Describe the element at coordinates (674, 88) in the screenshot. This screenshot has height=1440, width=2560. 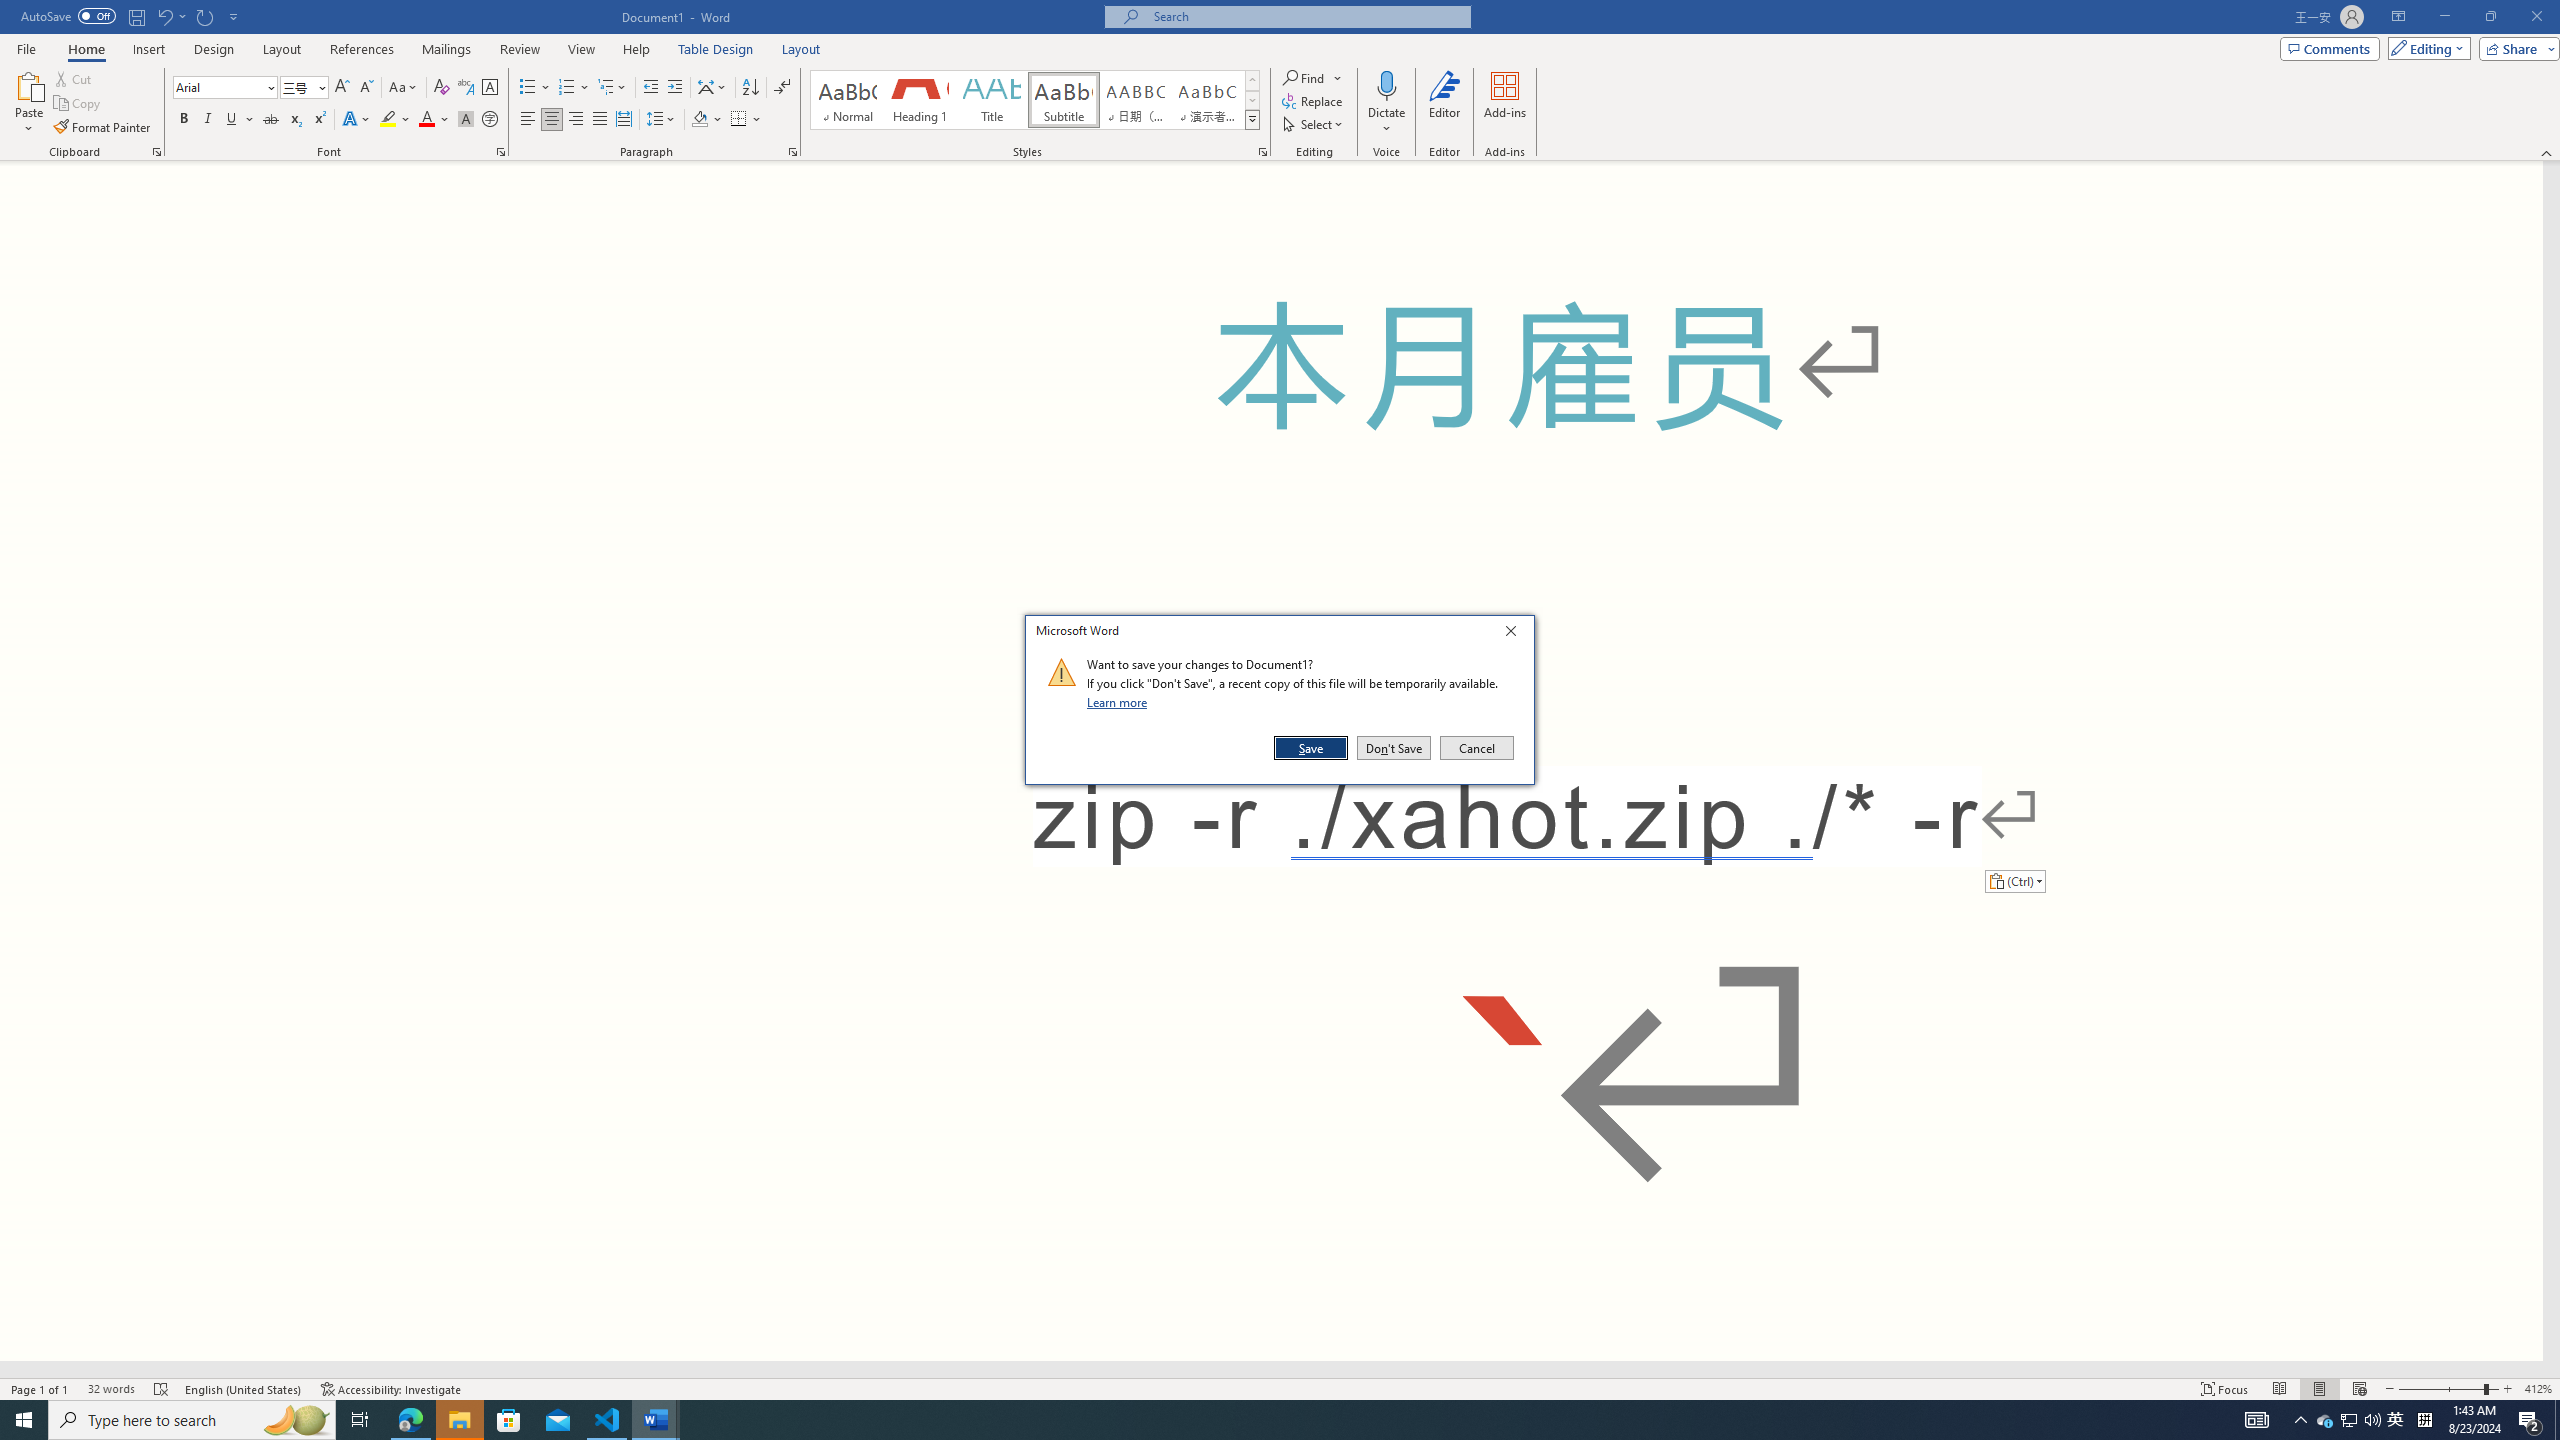
I see `Increase Indent` at that location.